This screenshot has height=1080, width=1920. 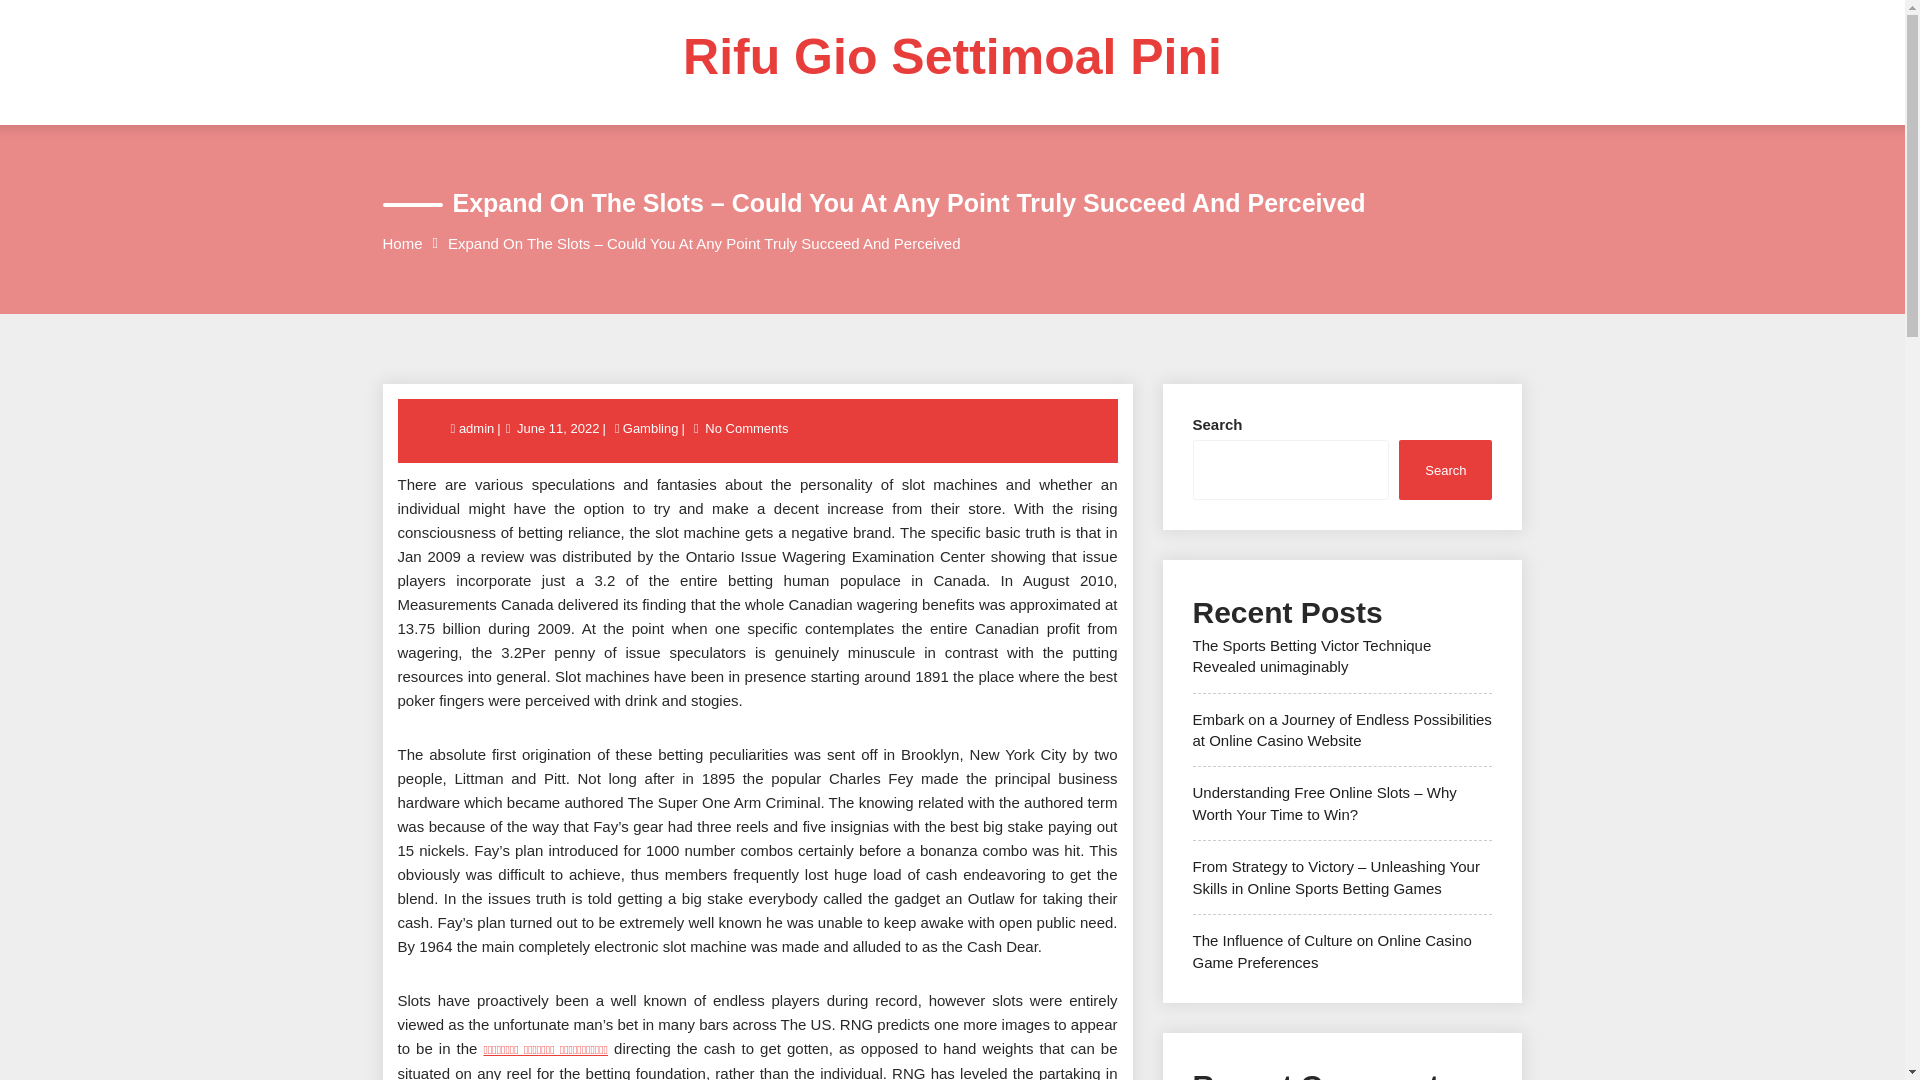 I want to click on Rifu Gio Settimoal Pini, so click(x=952, y=57).